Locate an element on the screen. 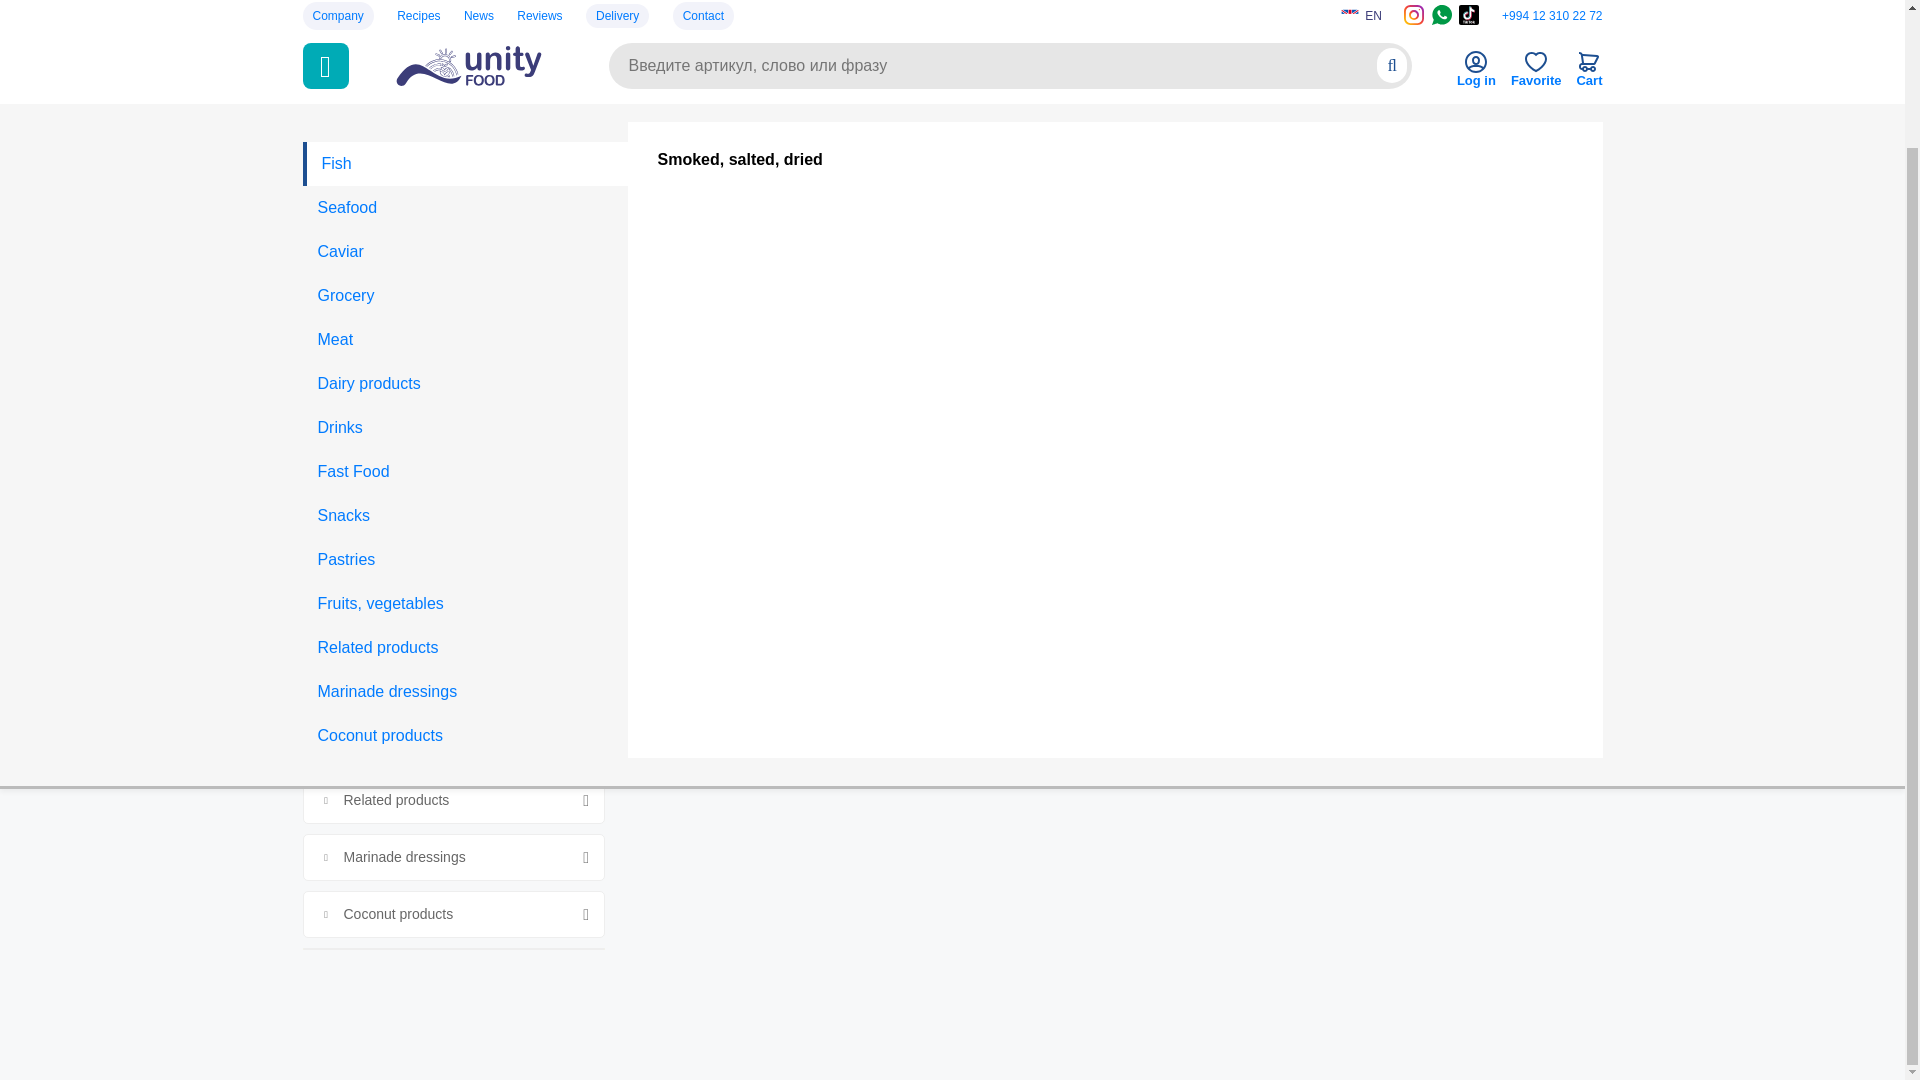  Meat is located at coordinates (464, 184).